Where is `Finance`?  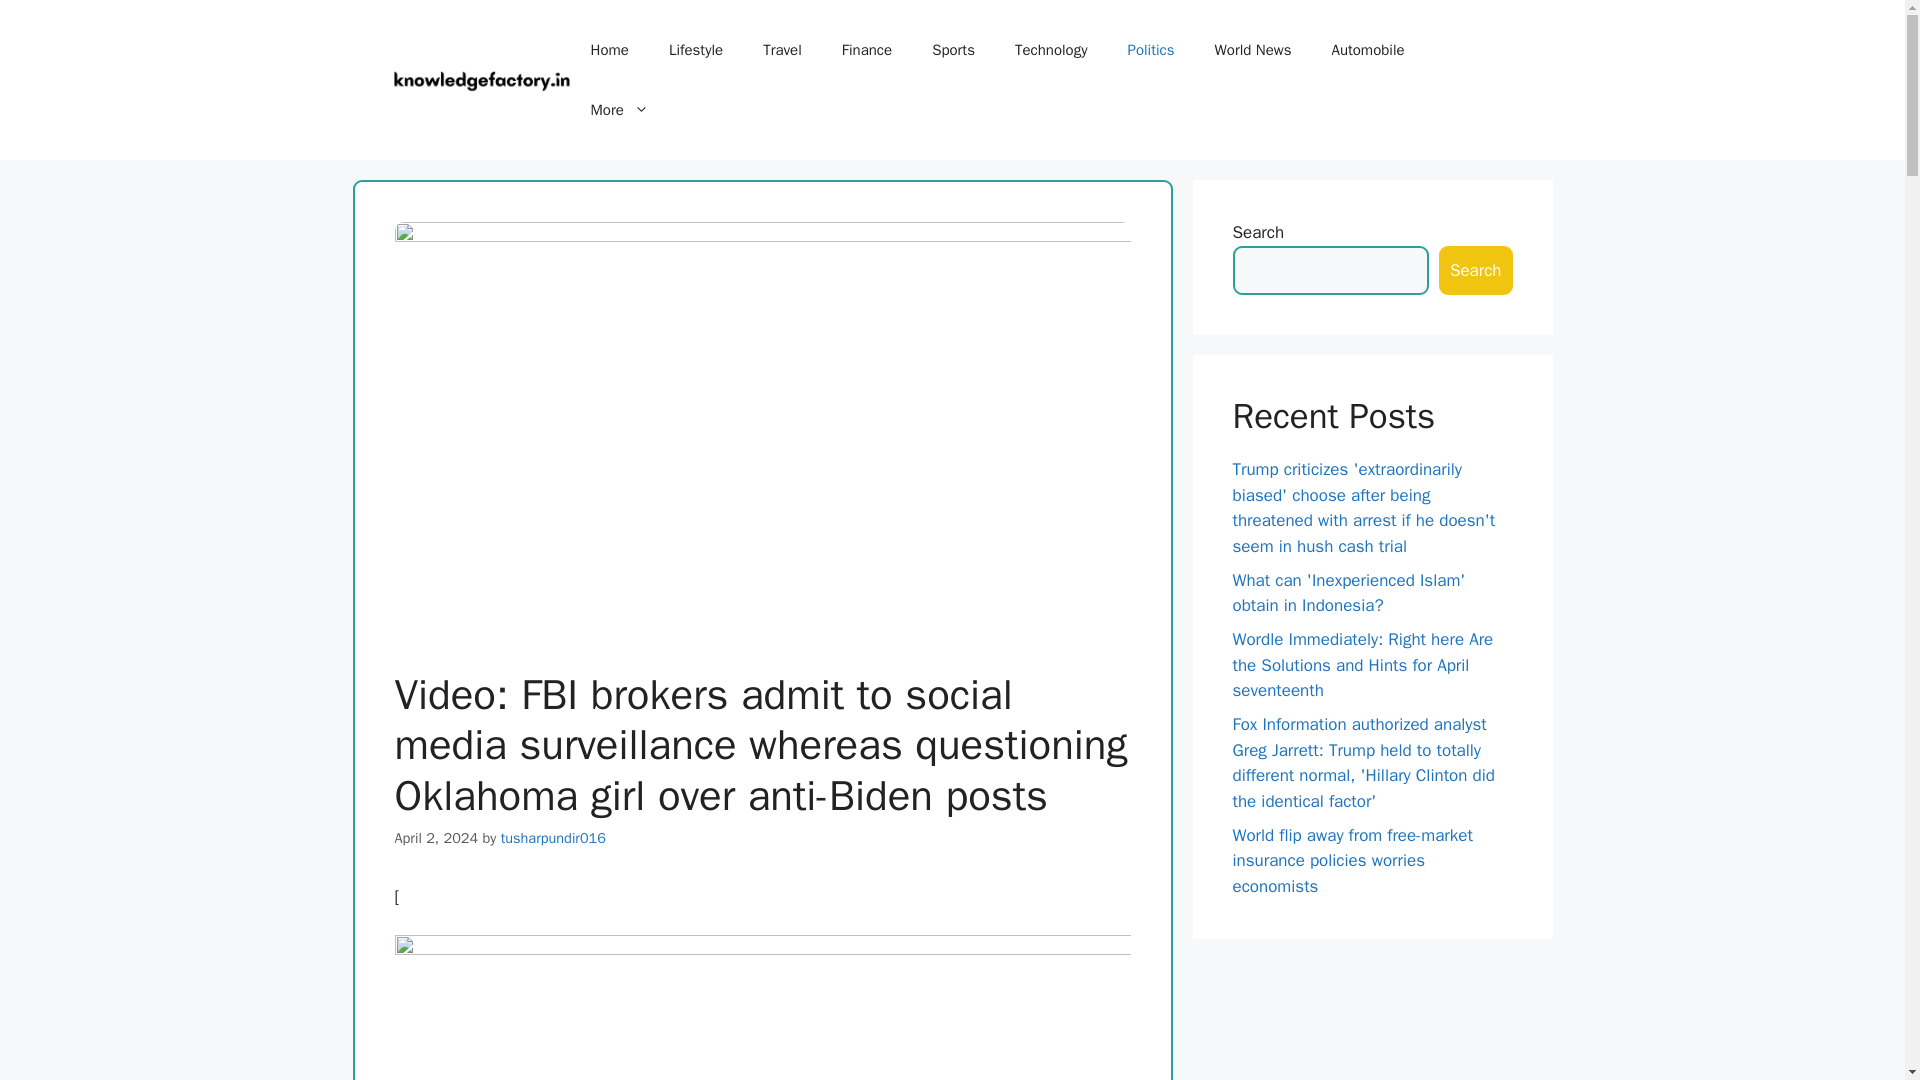 Finance is located at coordinates (866, 50).